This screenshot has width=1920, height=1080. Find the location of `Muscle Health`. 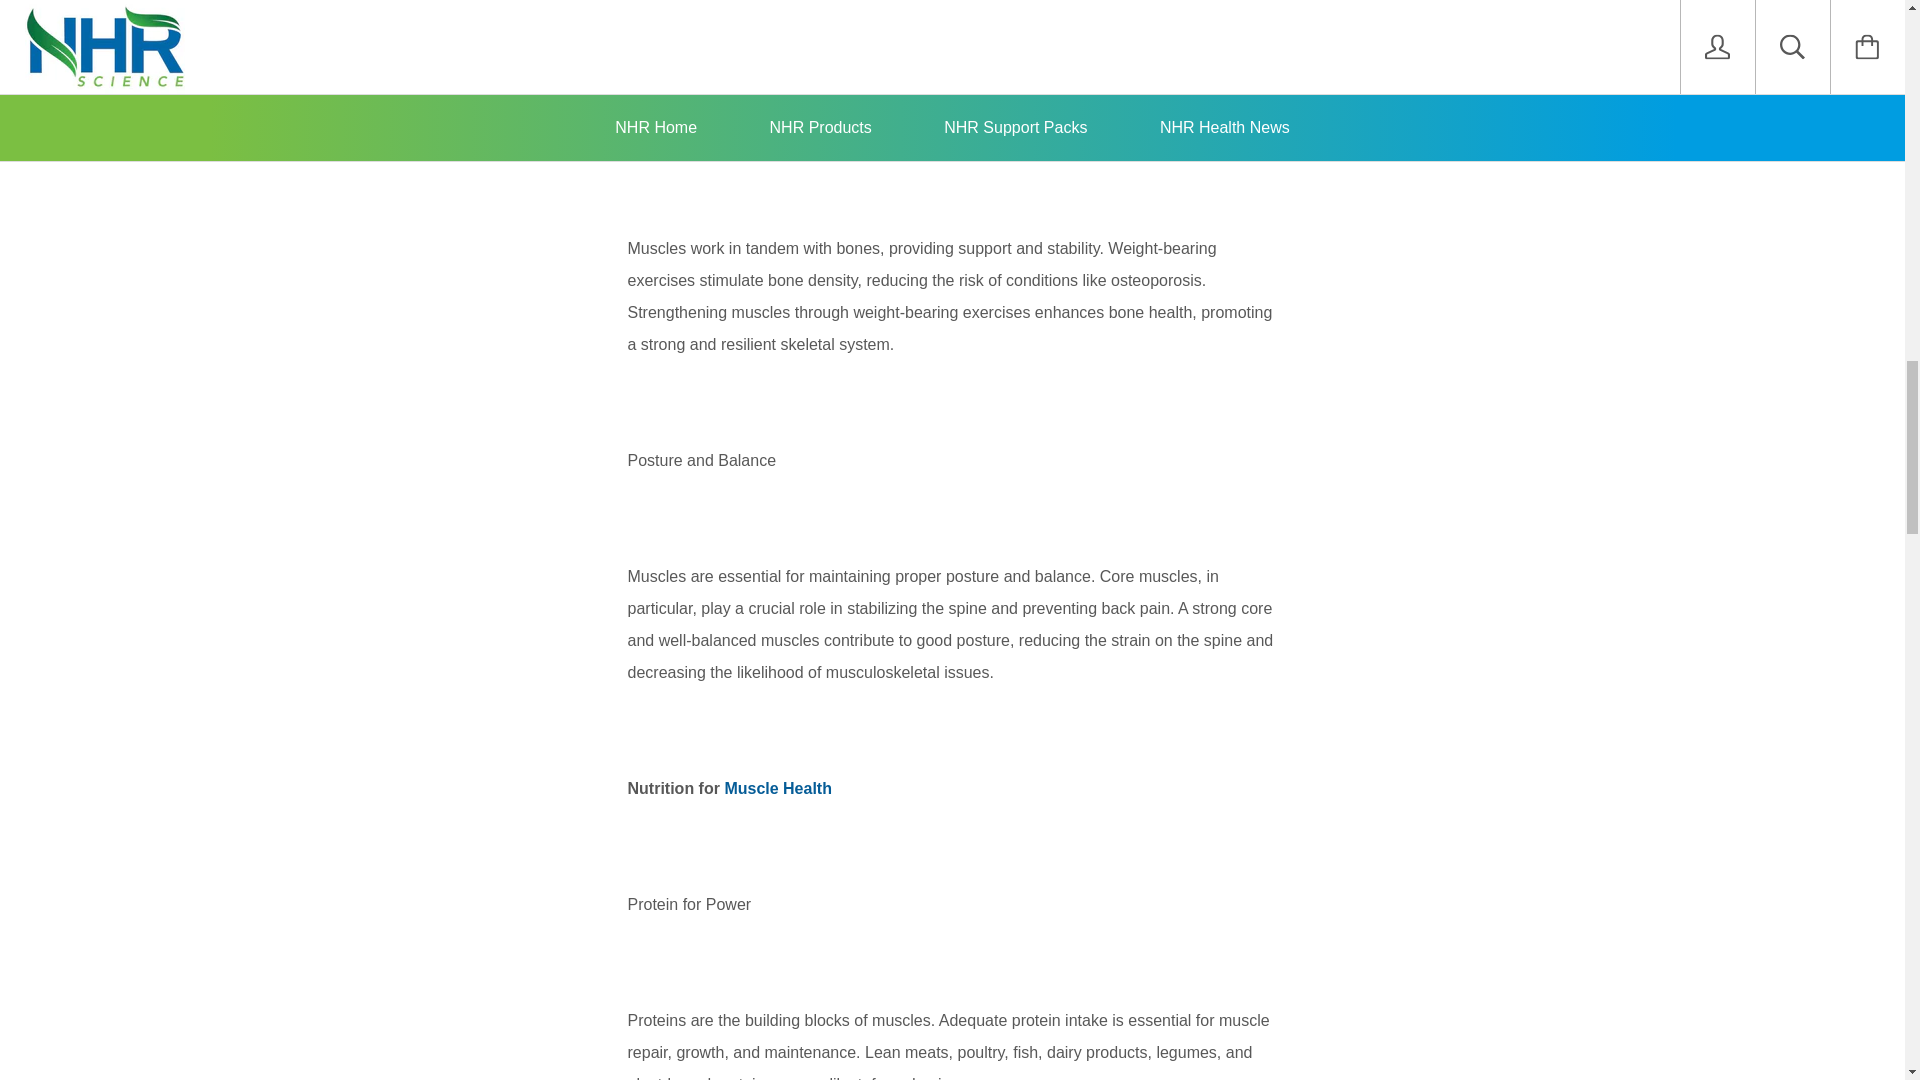

Muscle Health is located at coordinates (777, 788).